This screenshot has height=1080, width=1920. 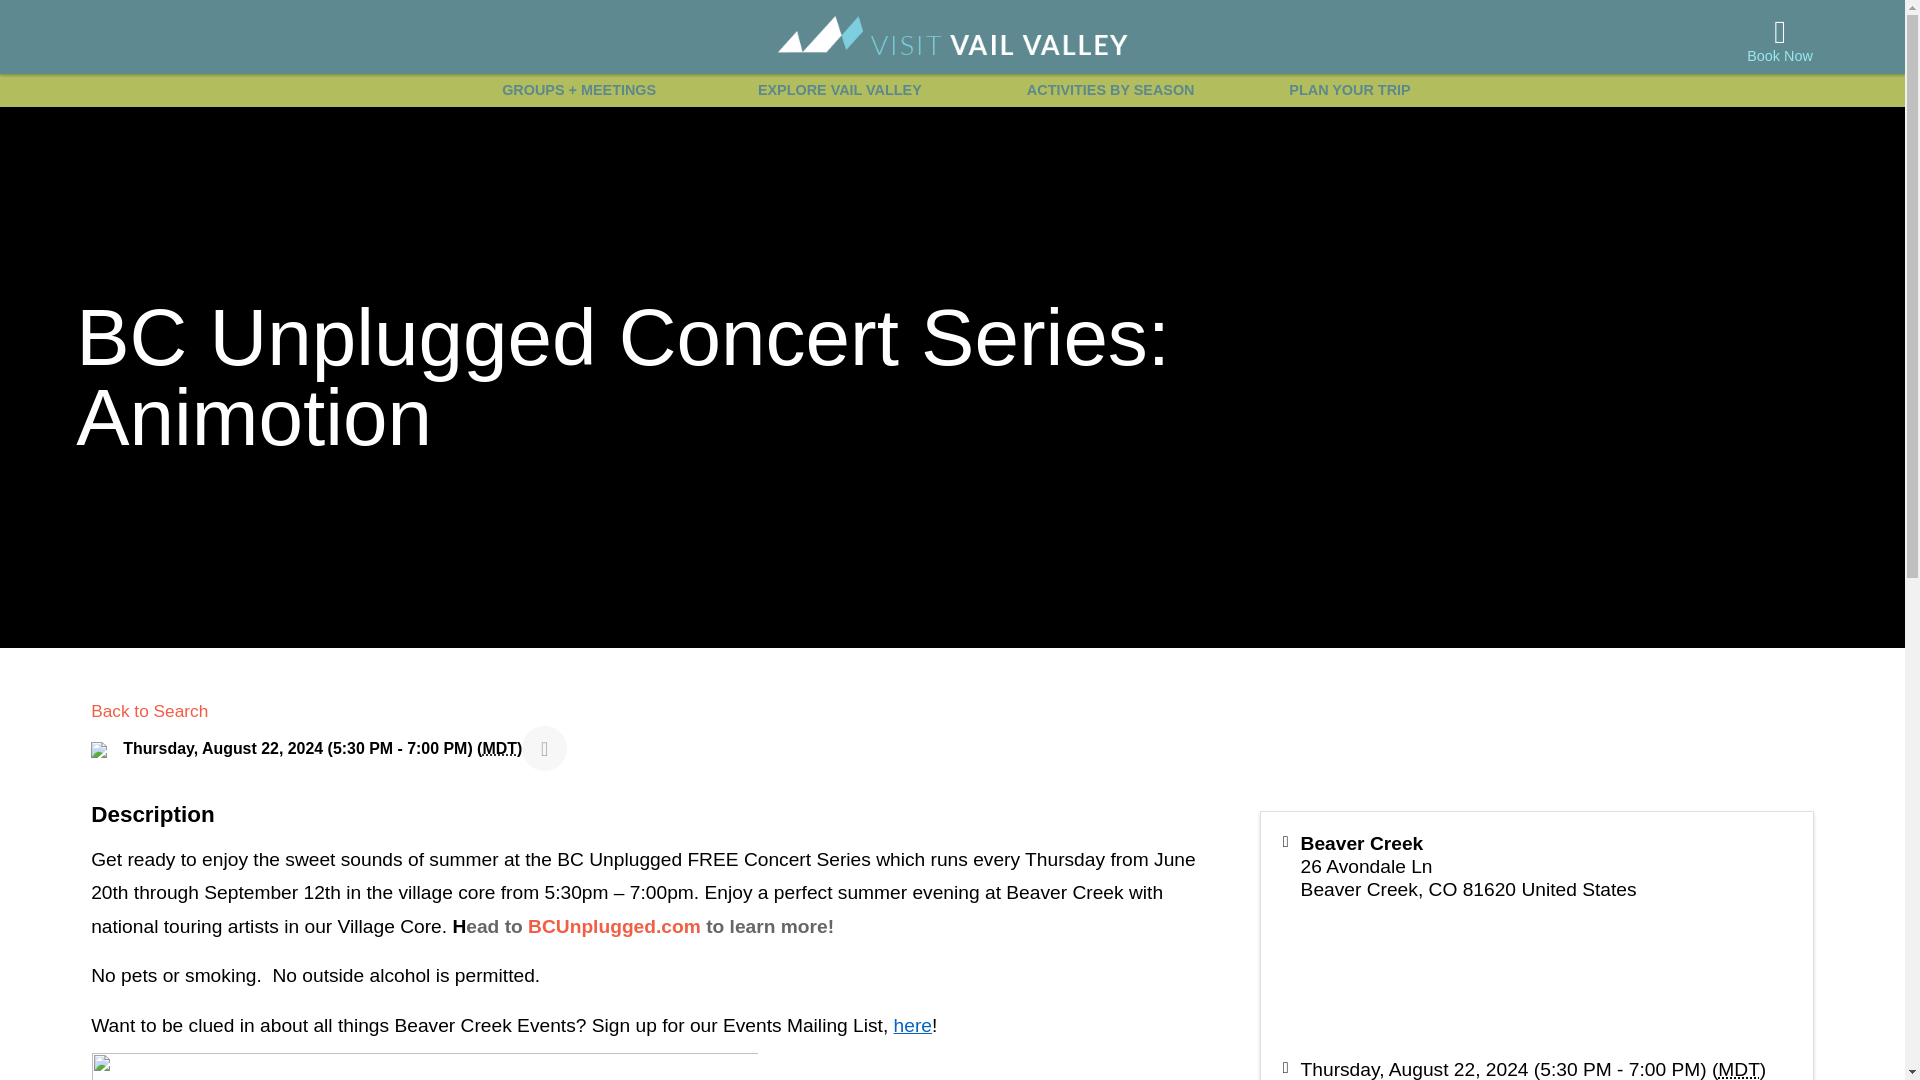 What do you see at coordinates (611, 926) in the screenshot?
I see ` BCUnplugged.com` at bounding box center [611, 926].